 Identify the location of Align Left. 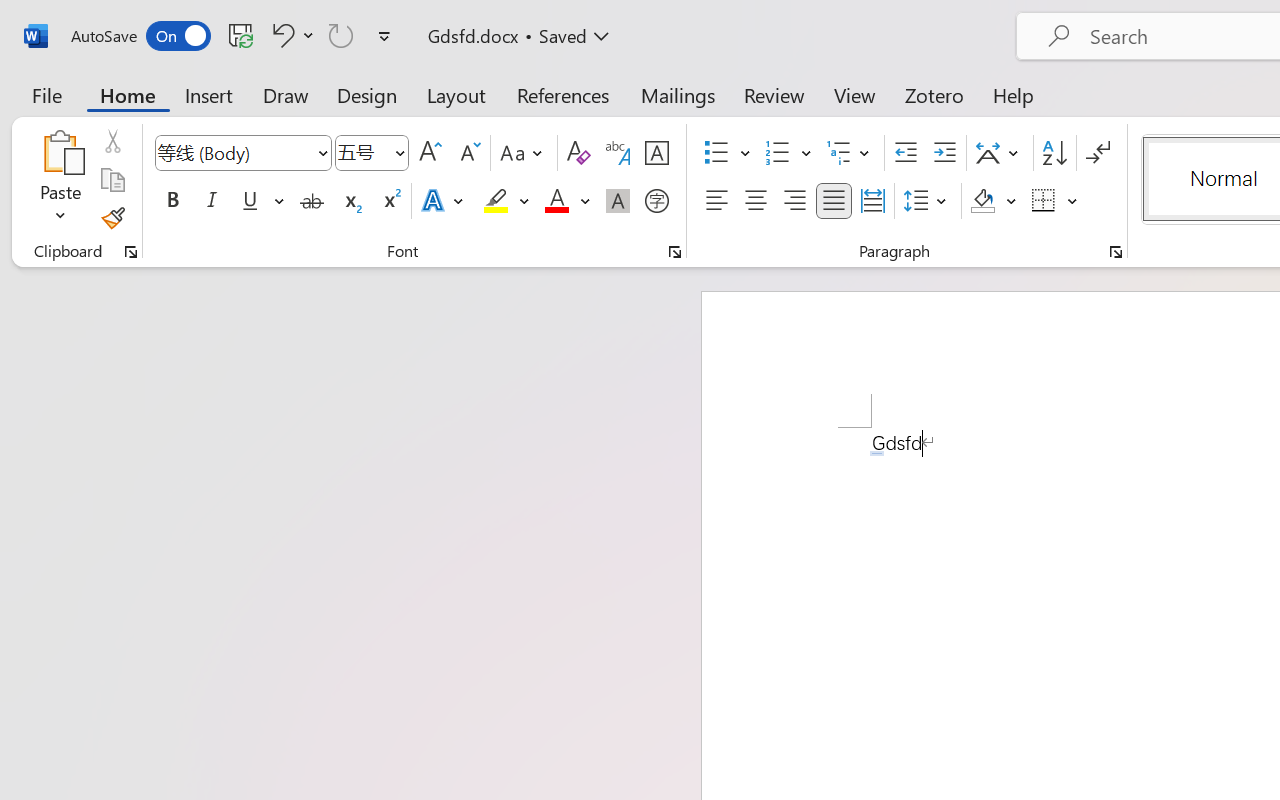
(716, 201).